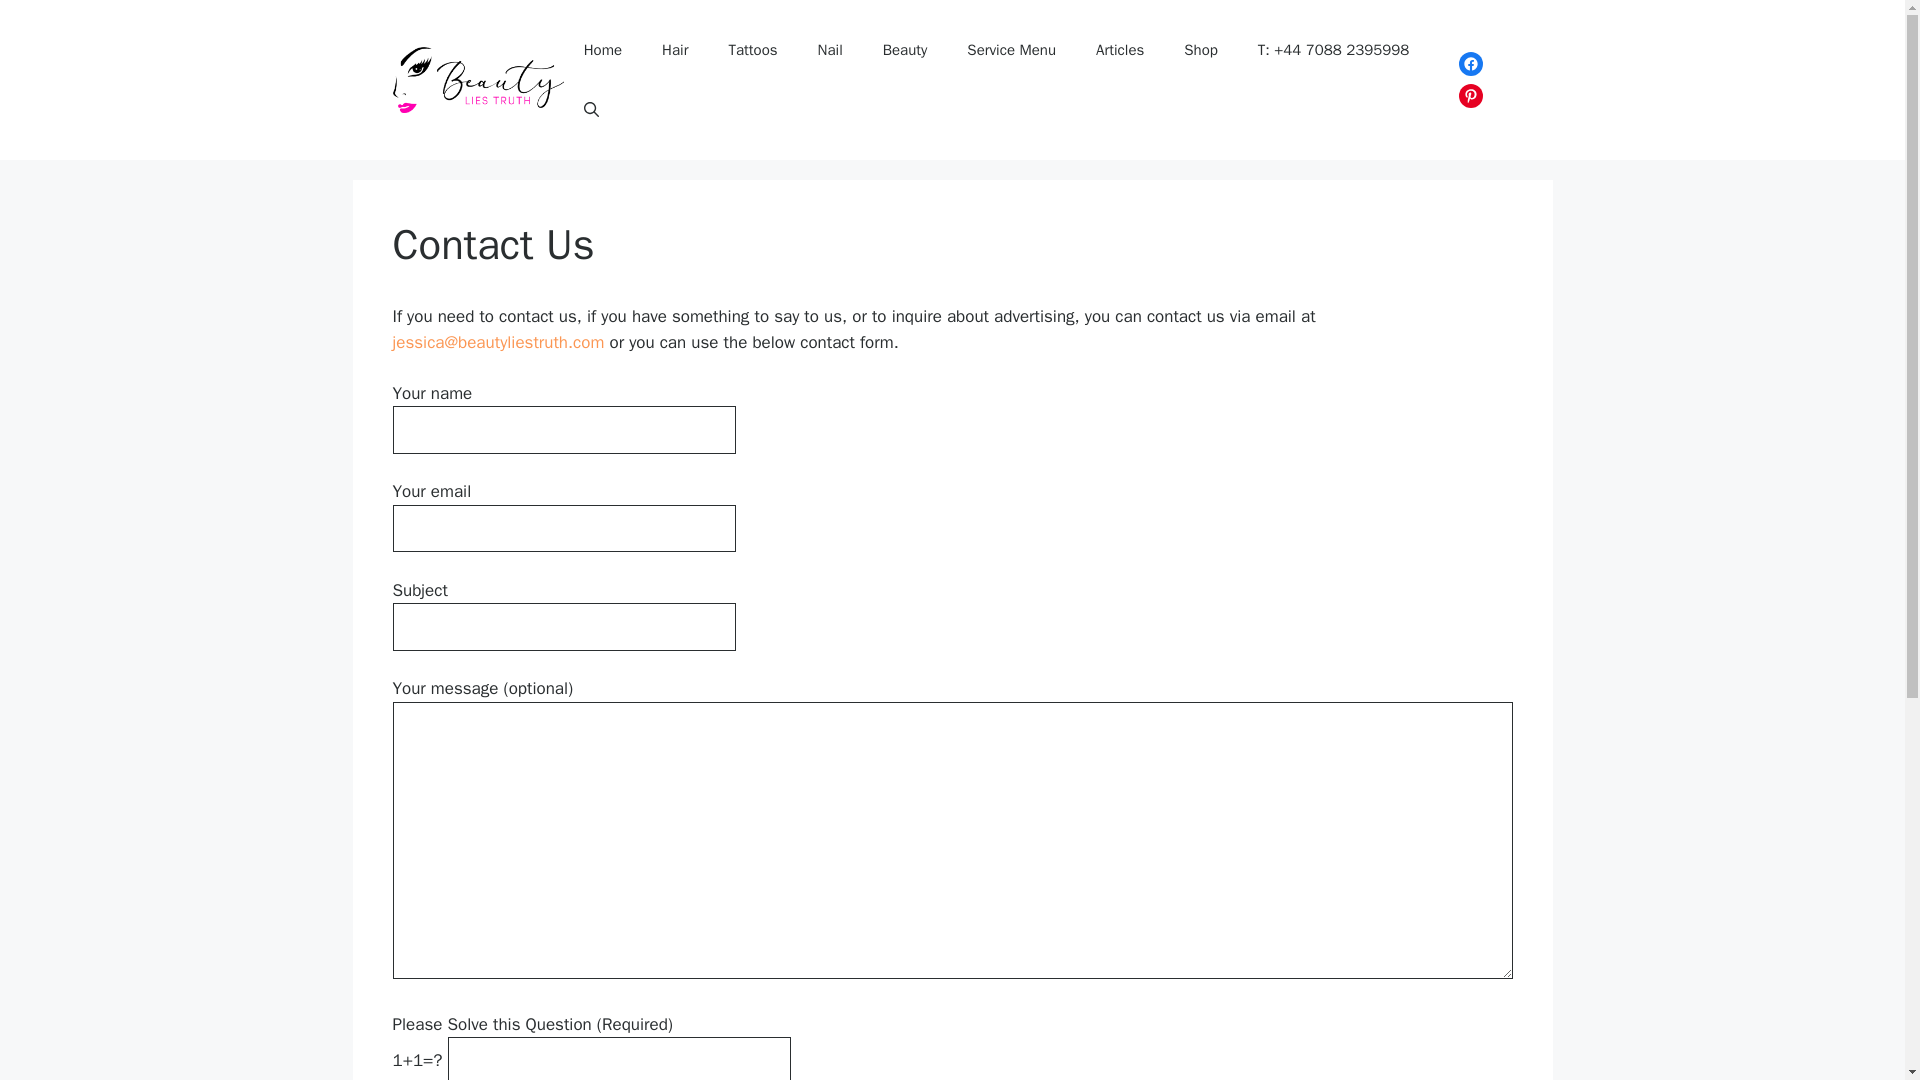 The image size is (1920, 1080). What do you see at coordinates (905, 50) in the screenshot?
I see `Beauty` at bounding box center [905, 50].